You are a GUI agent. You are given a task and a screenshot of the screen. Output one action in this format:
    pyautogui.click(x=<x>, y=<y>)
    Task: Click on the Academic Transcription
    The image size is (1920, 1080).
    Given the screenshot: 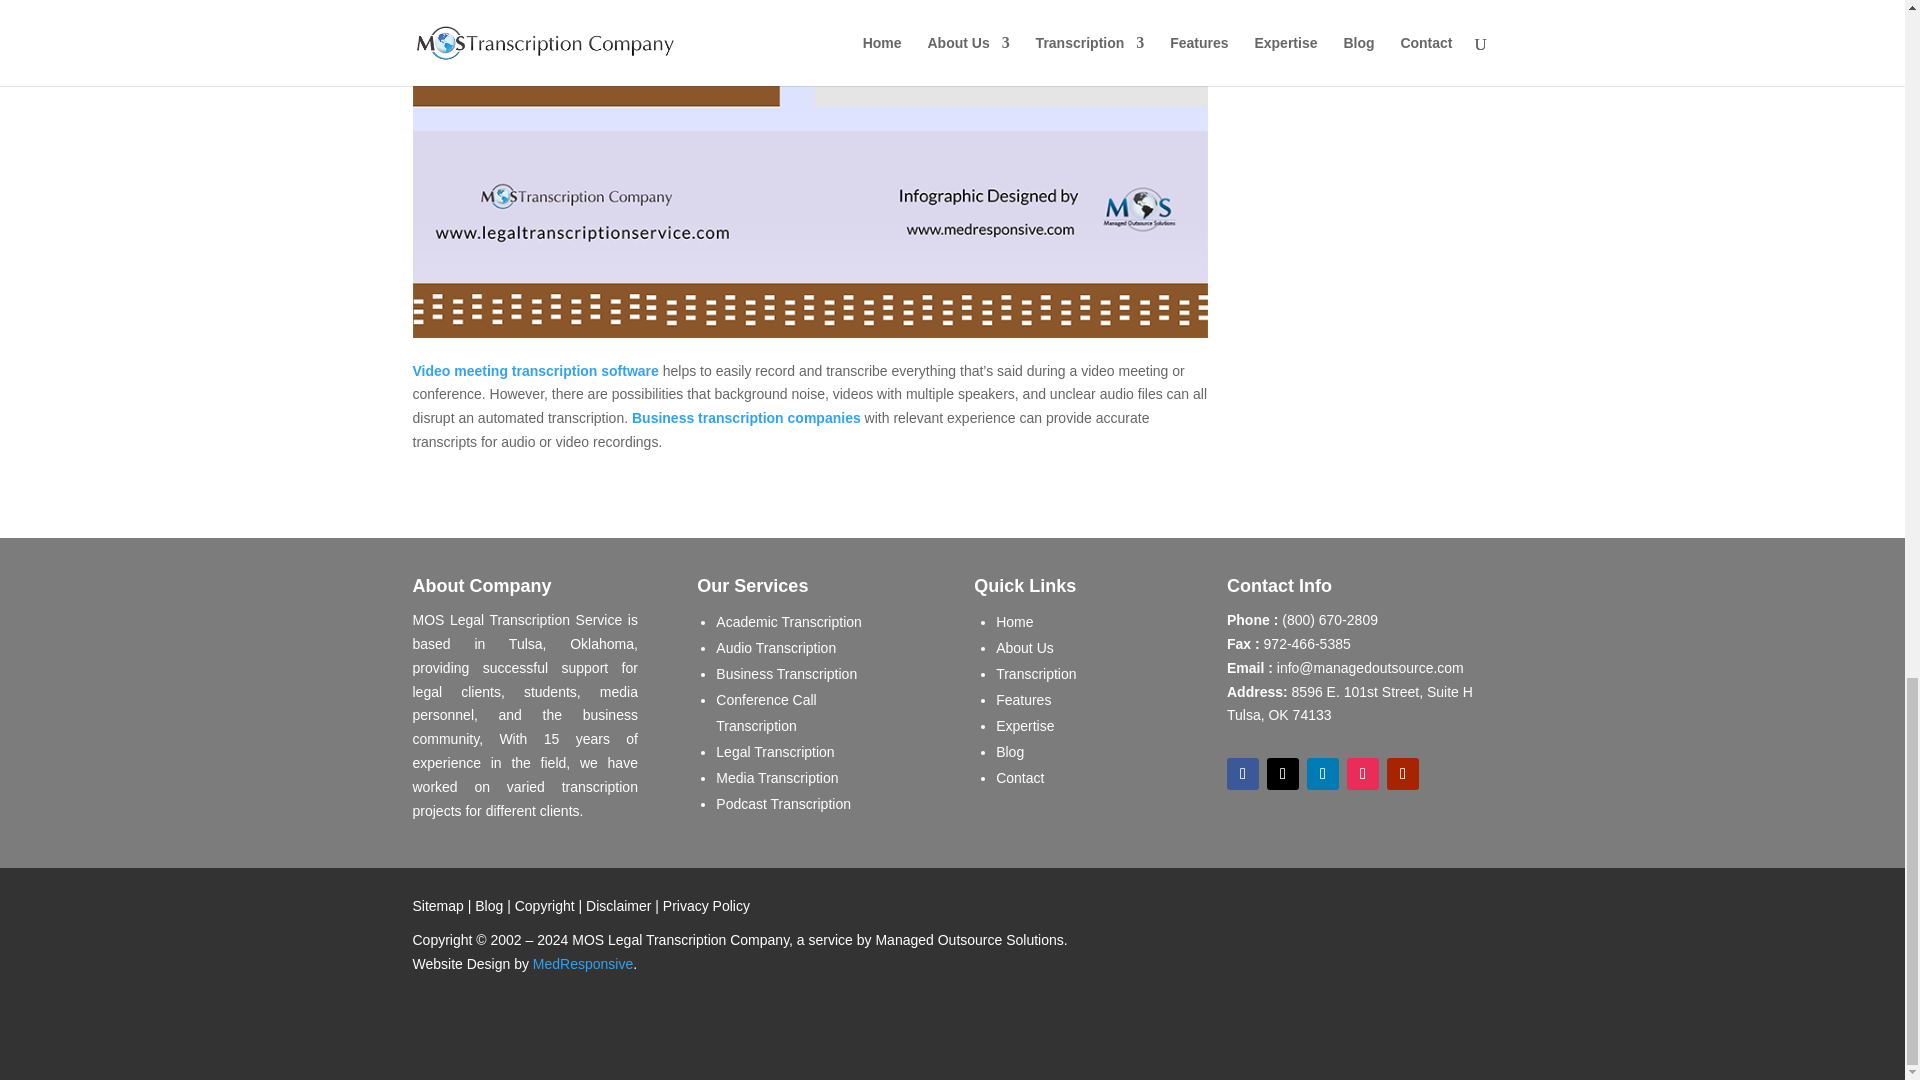 What is the action you would take?
    pyautogui.click(x=789, y=622)
    